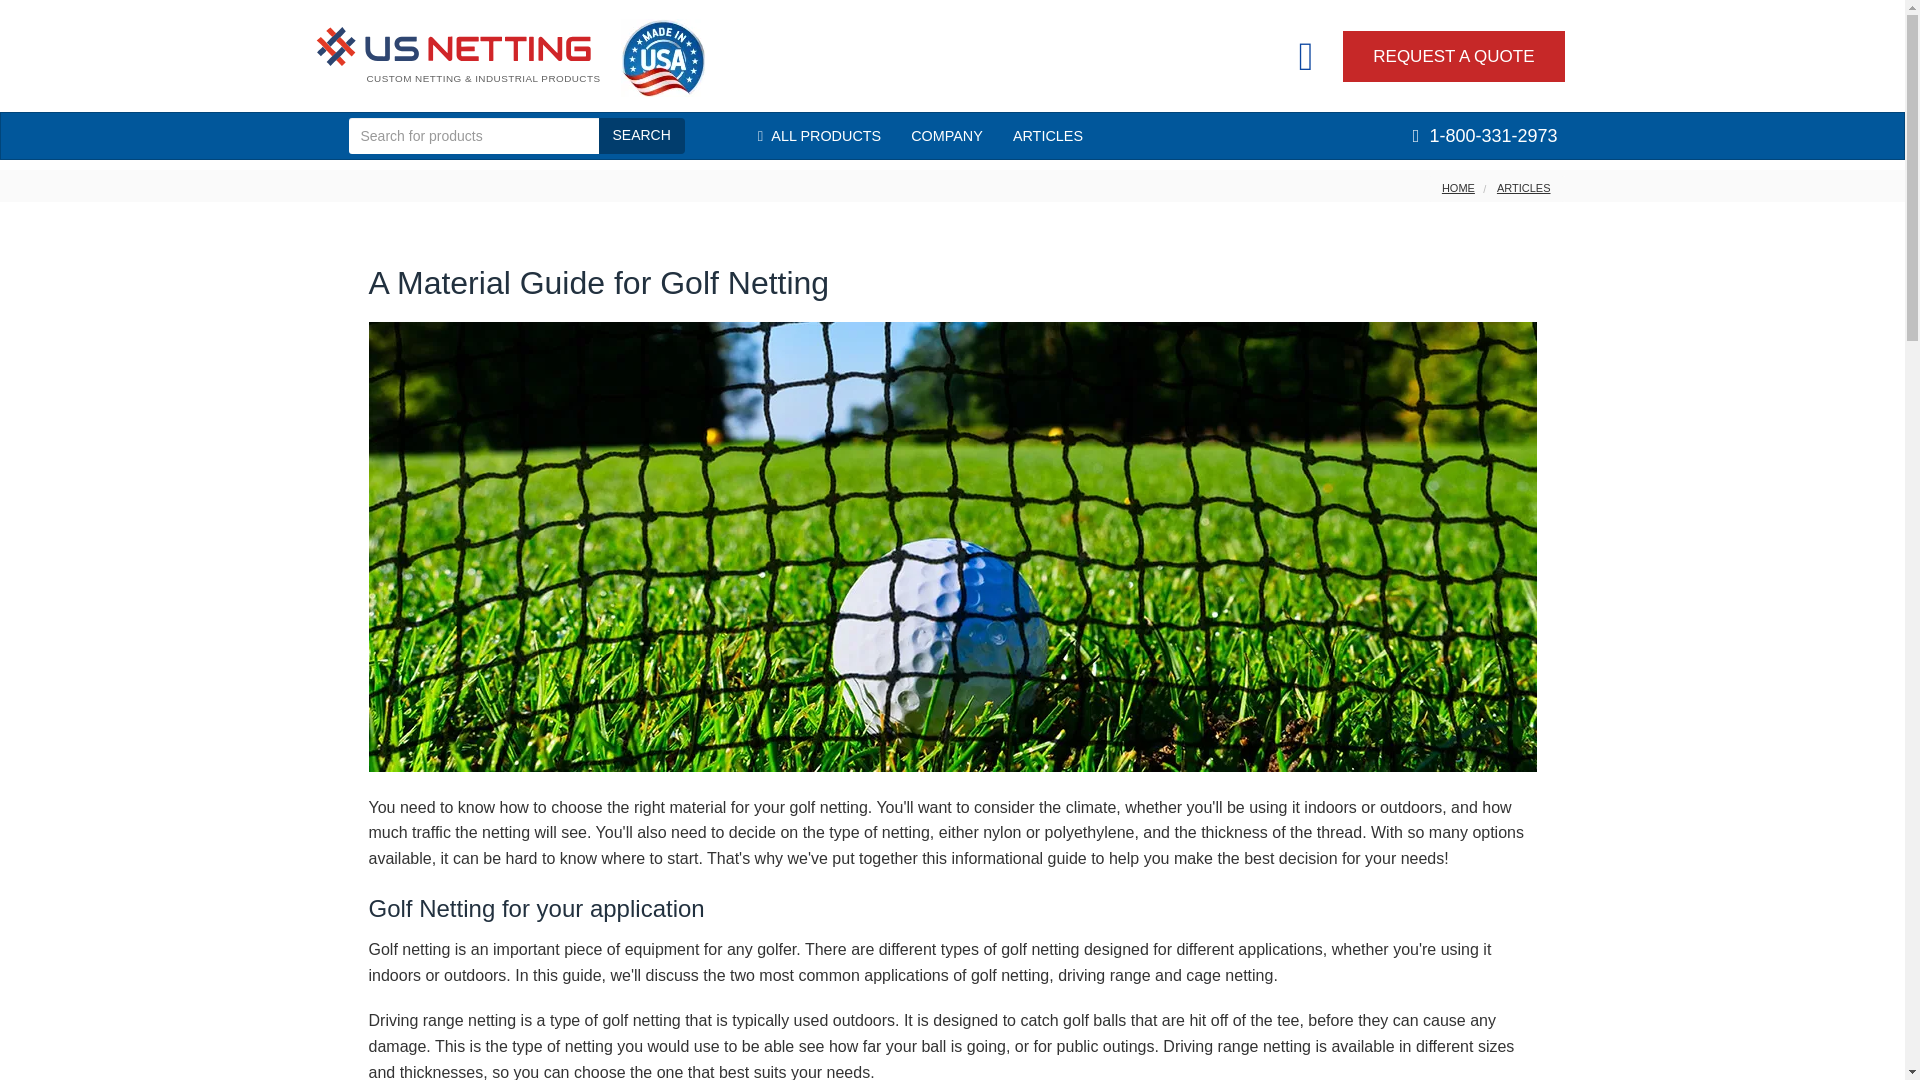 The height and width of the screenshot is (1080, 1920). What do you see at coordinates (640, 136) in the screenshot?
I see `SEARCH` at bounding box center [640, 136].